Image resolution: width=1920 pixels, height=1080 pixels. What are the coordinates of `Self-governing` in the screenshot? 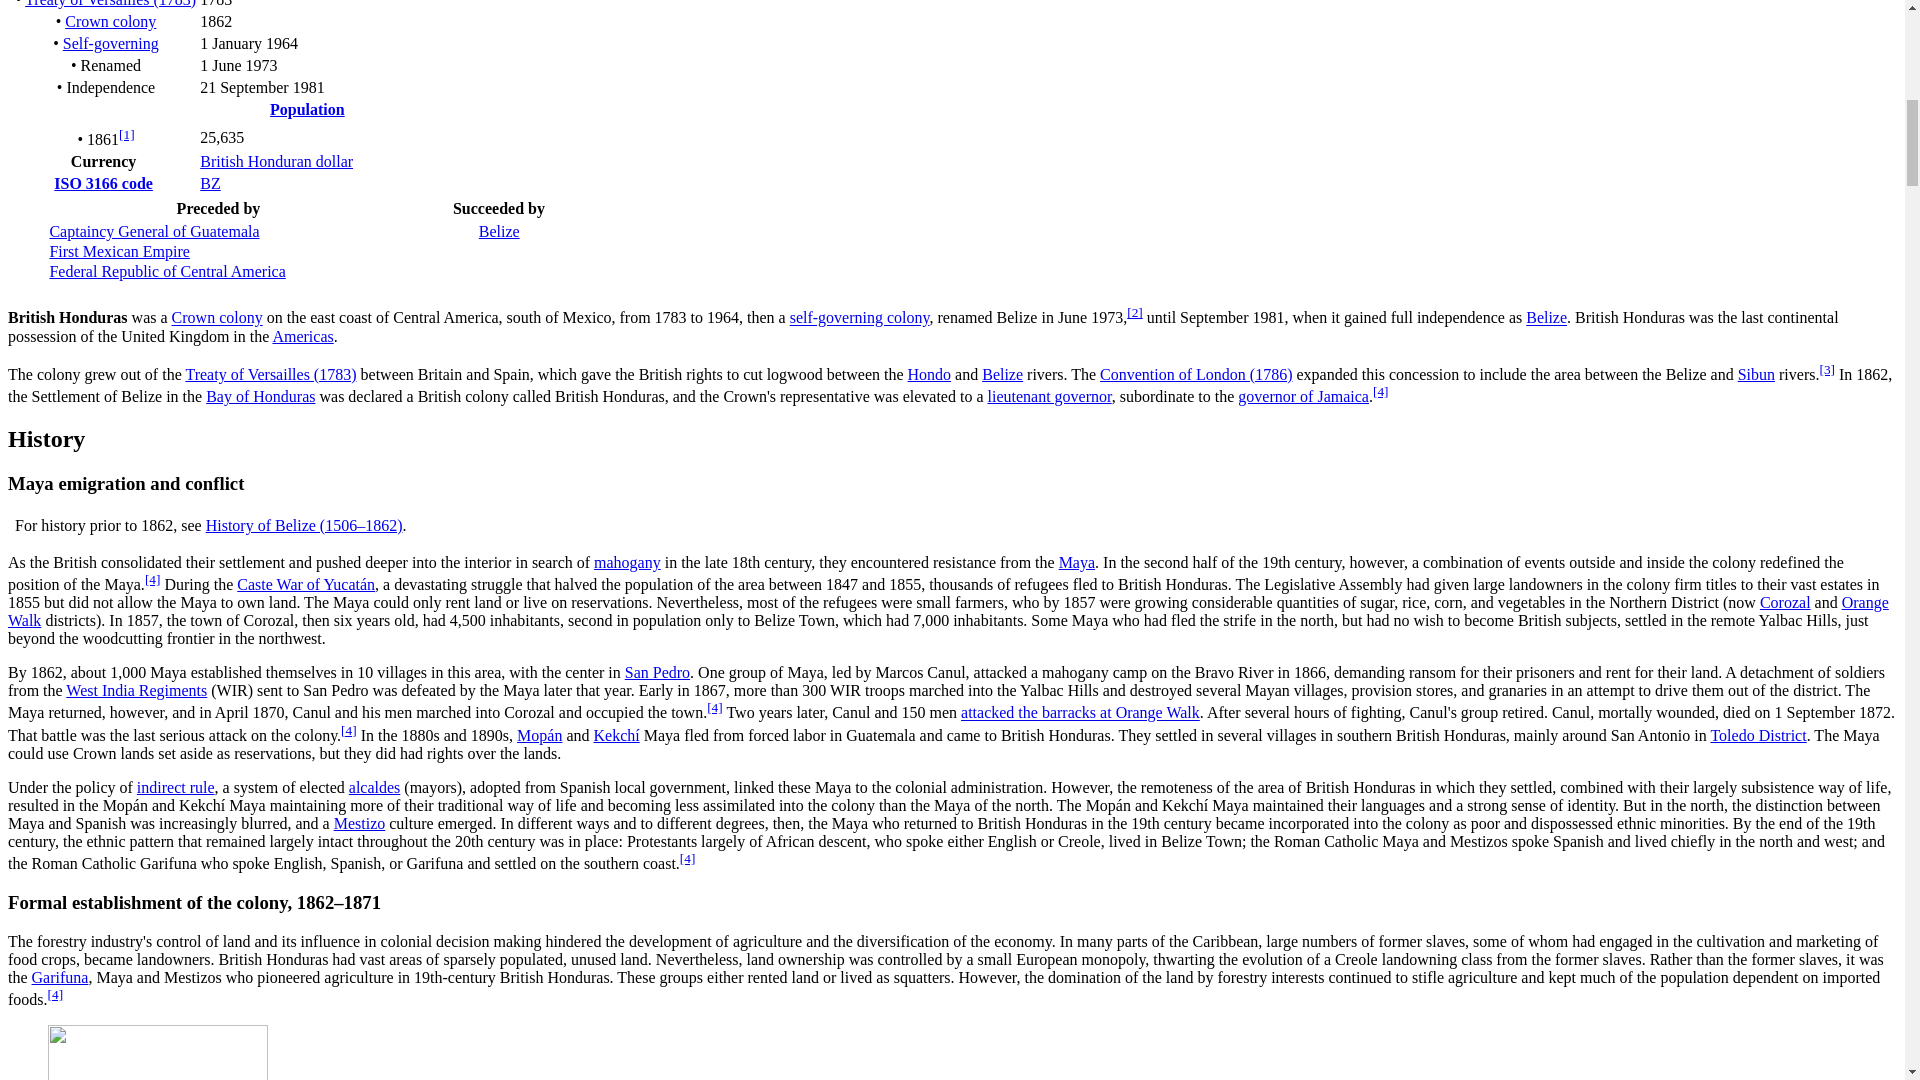 It's located at (111, 42).